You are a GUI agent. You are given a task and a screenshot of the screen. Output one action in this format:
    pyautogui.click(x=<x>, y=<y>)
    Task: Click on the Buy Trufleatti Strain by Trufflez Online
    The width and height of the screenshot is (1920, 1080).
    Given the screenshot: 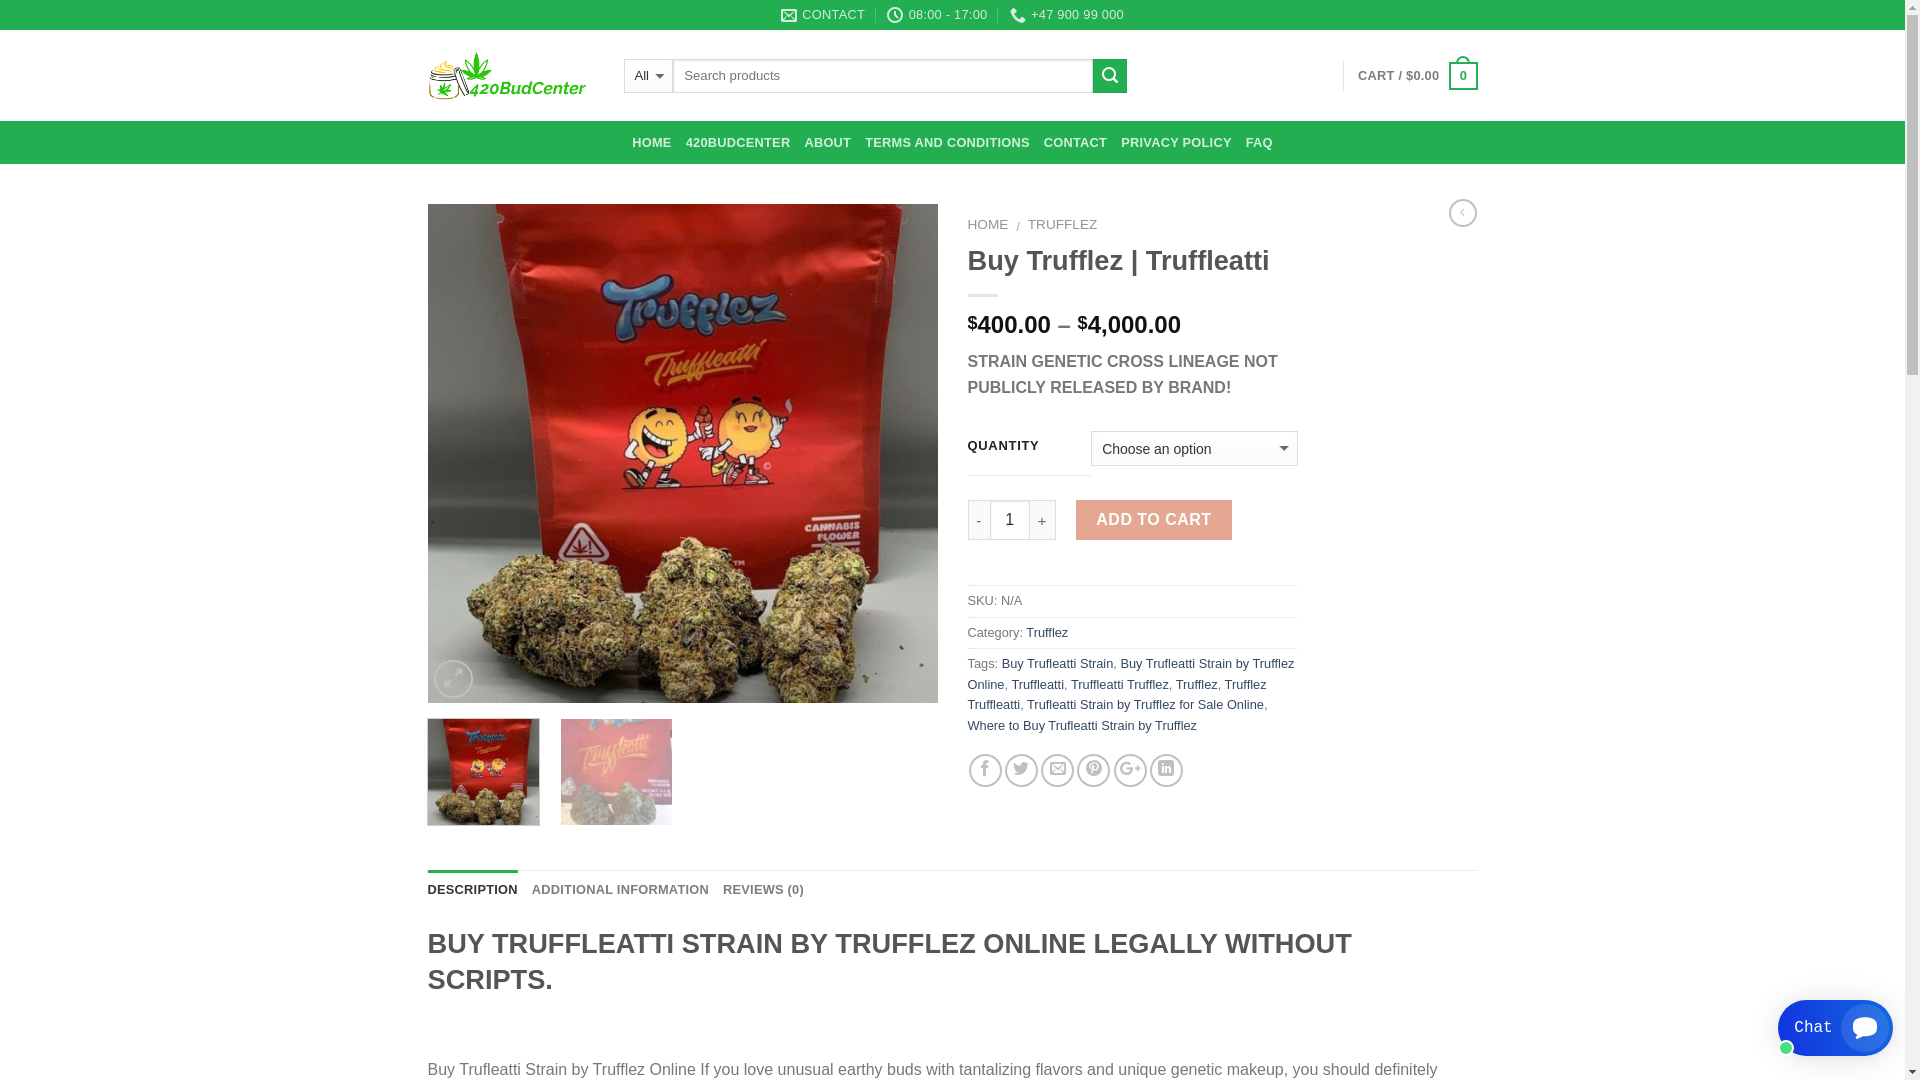 What is the action you would take?
    pyautogui.click(x=1132, y=674)
    